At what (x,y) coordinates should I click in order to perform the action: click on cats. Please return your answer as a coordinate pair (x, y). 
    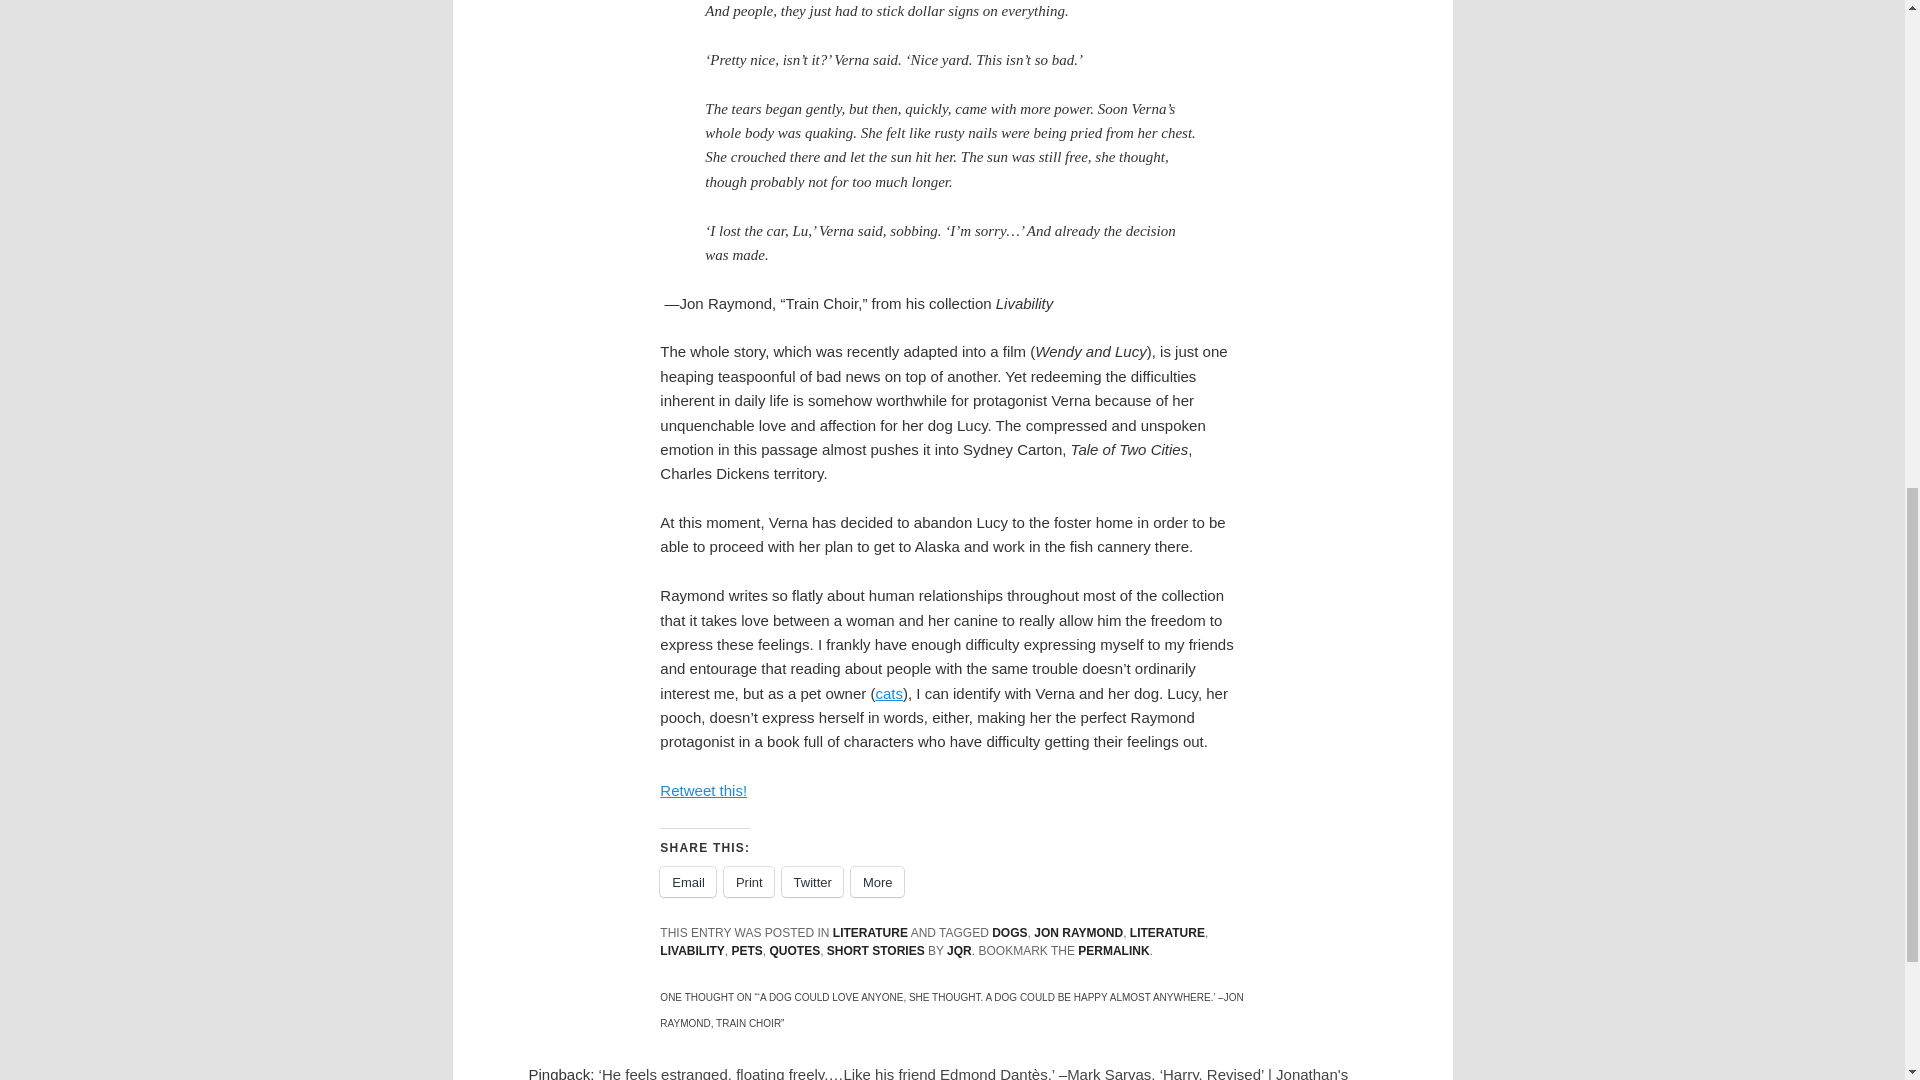
    Looking at the image, I should click on (888, 693).